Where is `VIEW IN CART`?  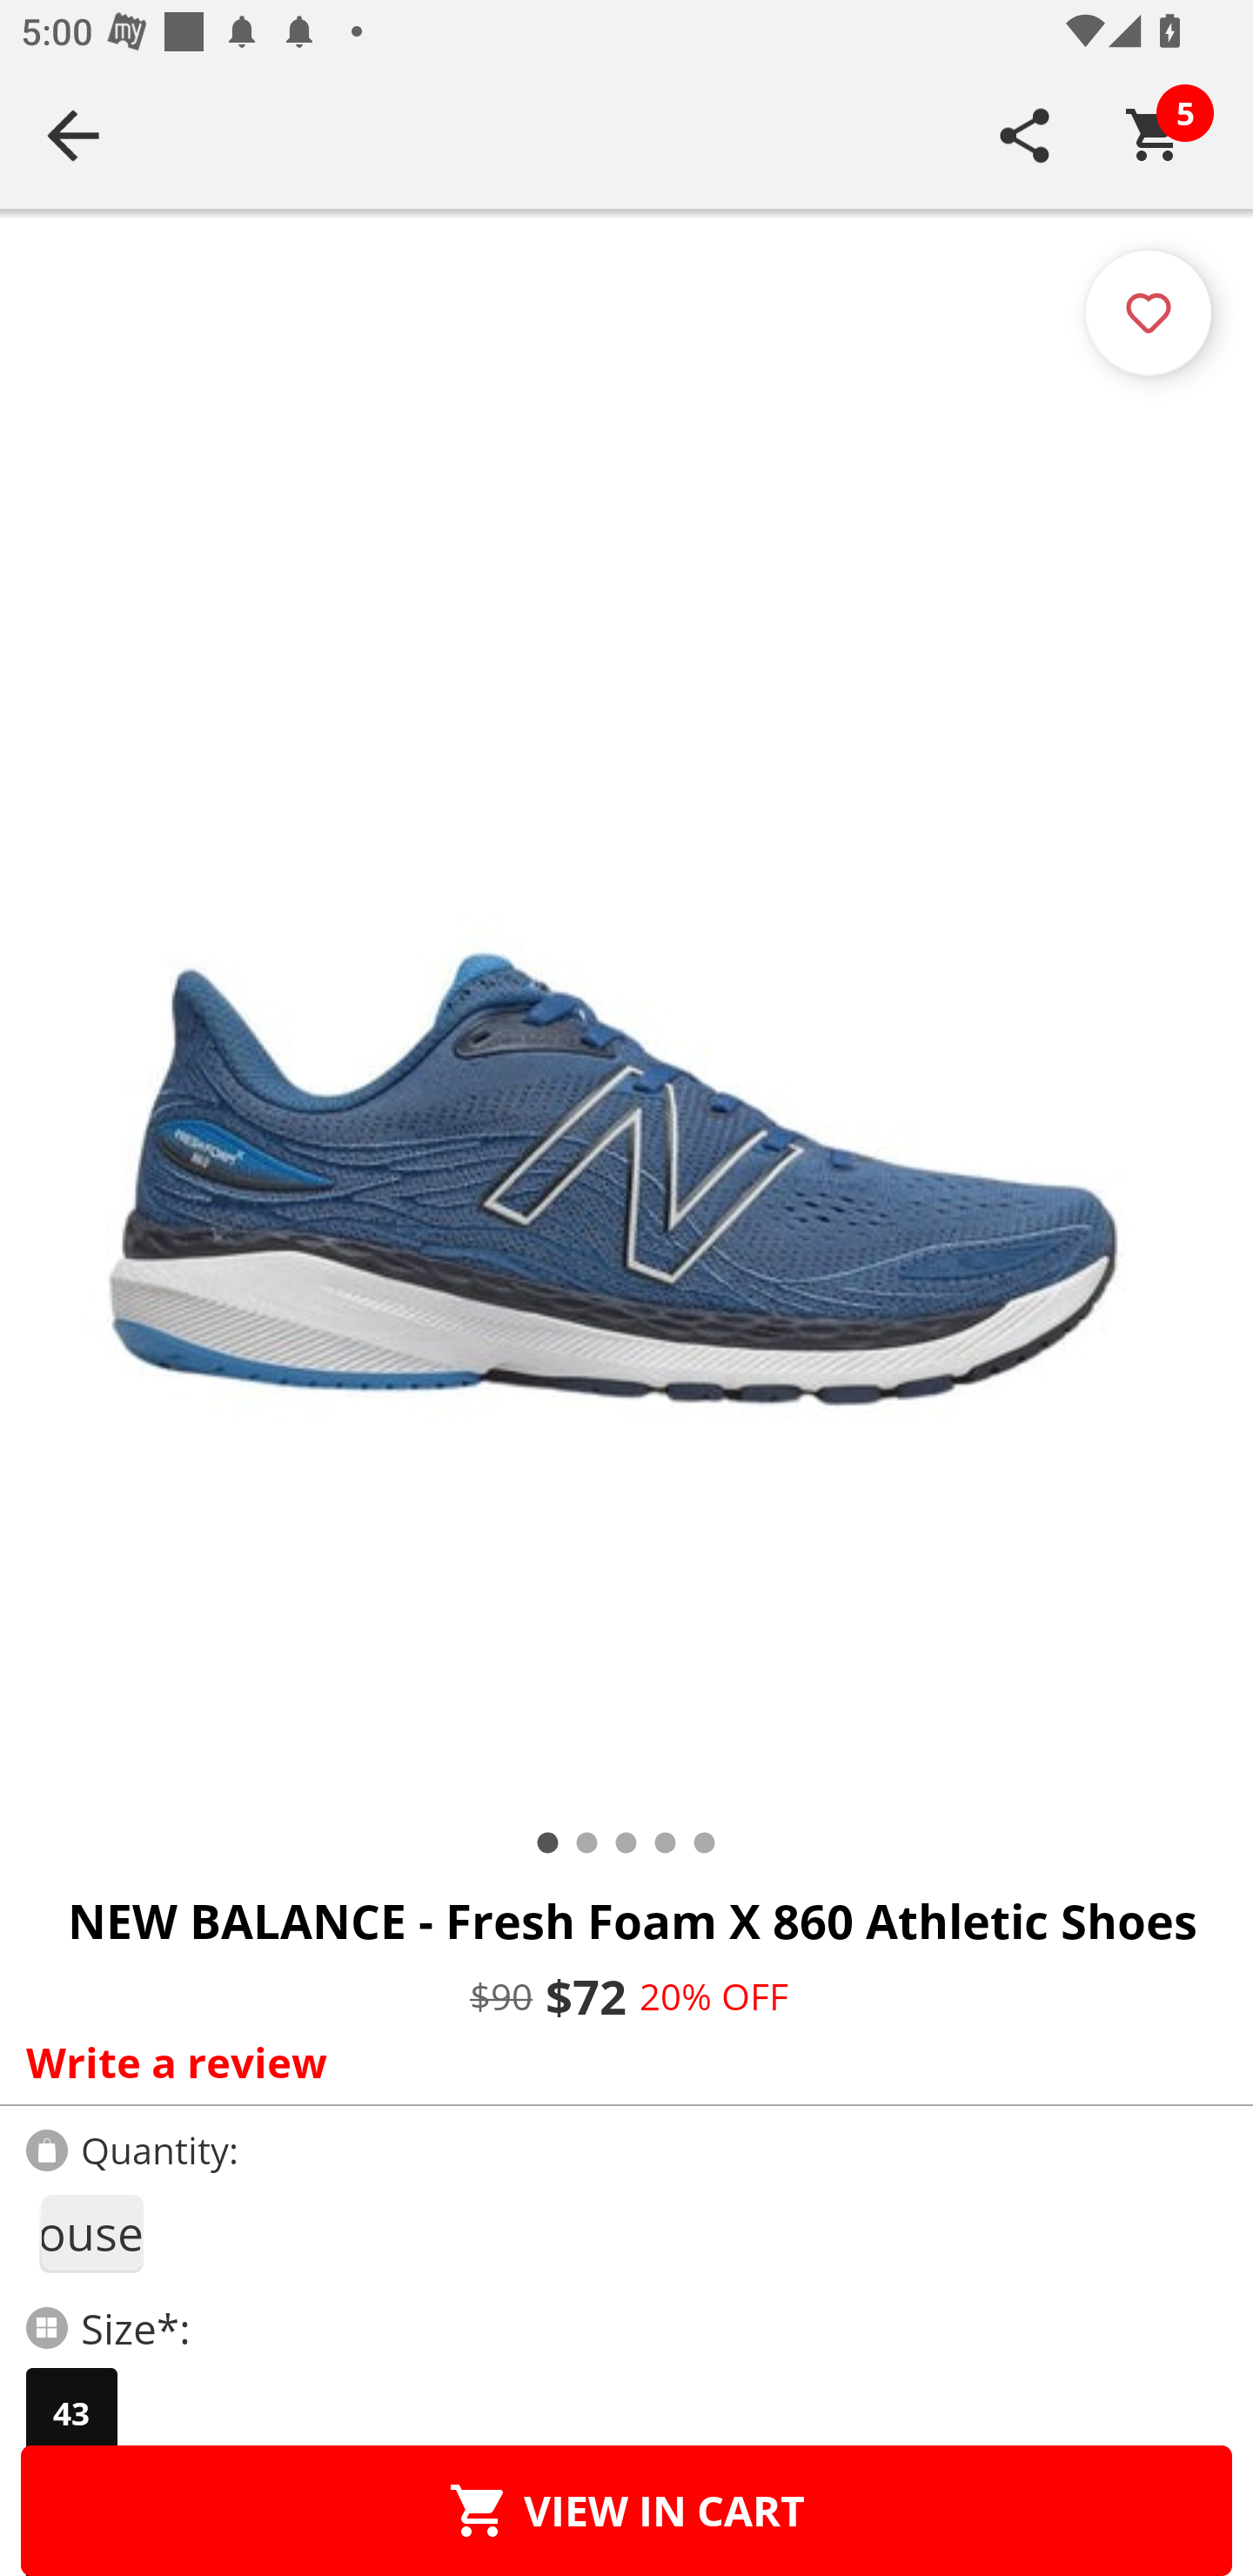
VIEW IN CART is located at coordinates (626, 2510).